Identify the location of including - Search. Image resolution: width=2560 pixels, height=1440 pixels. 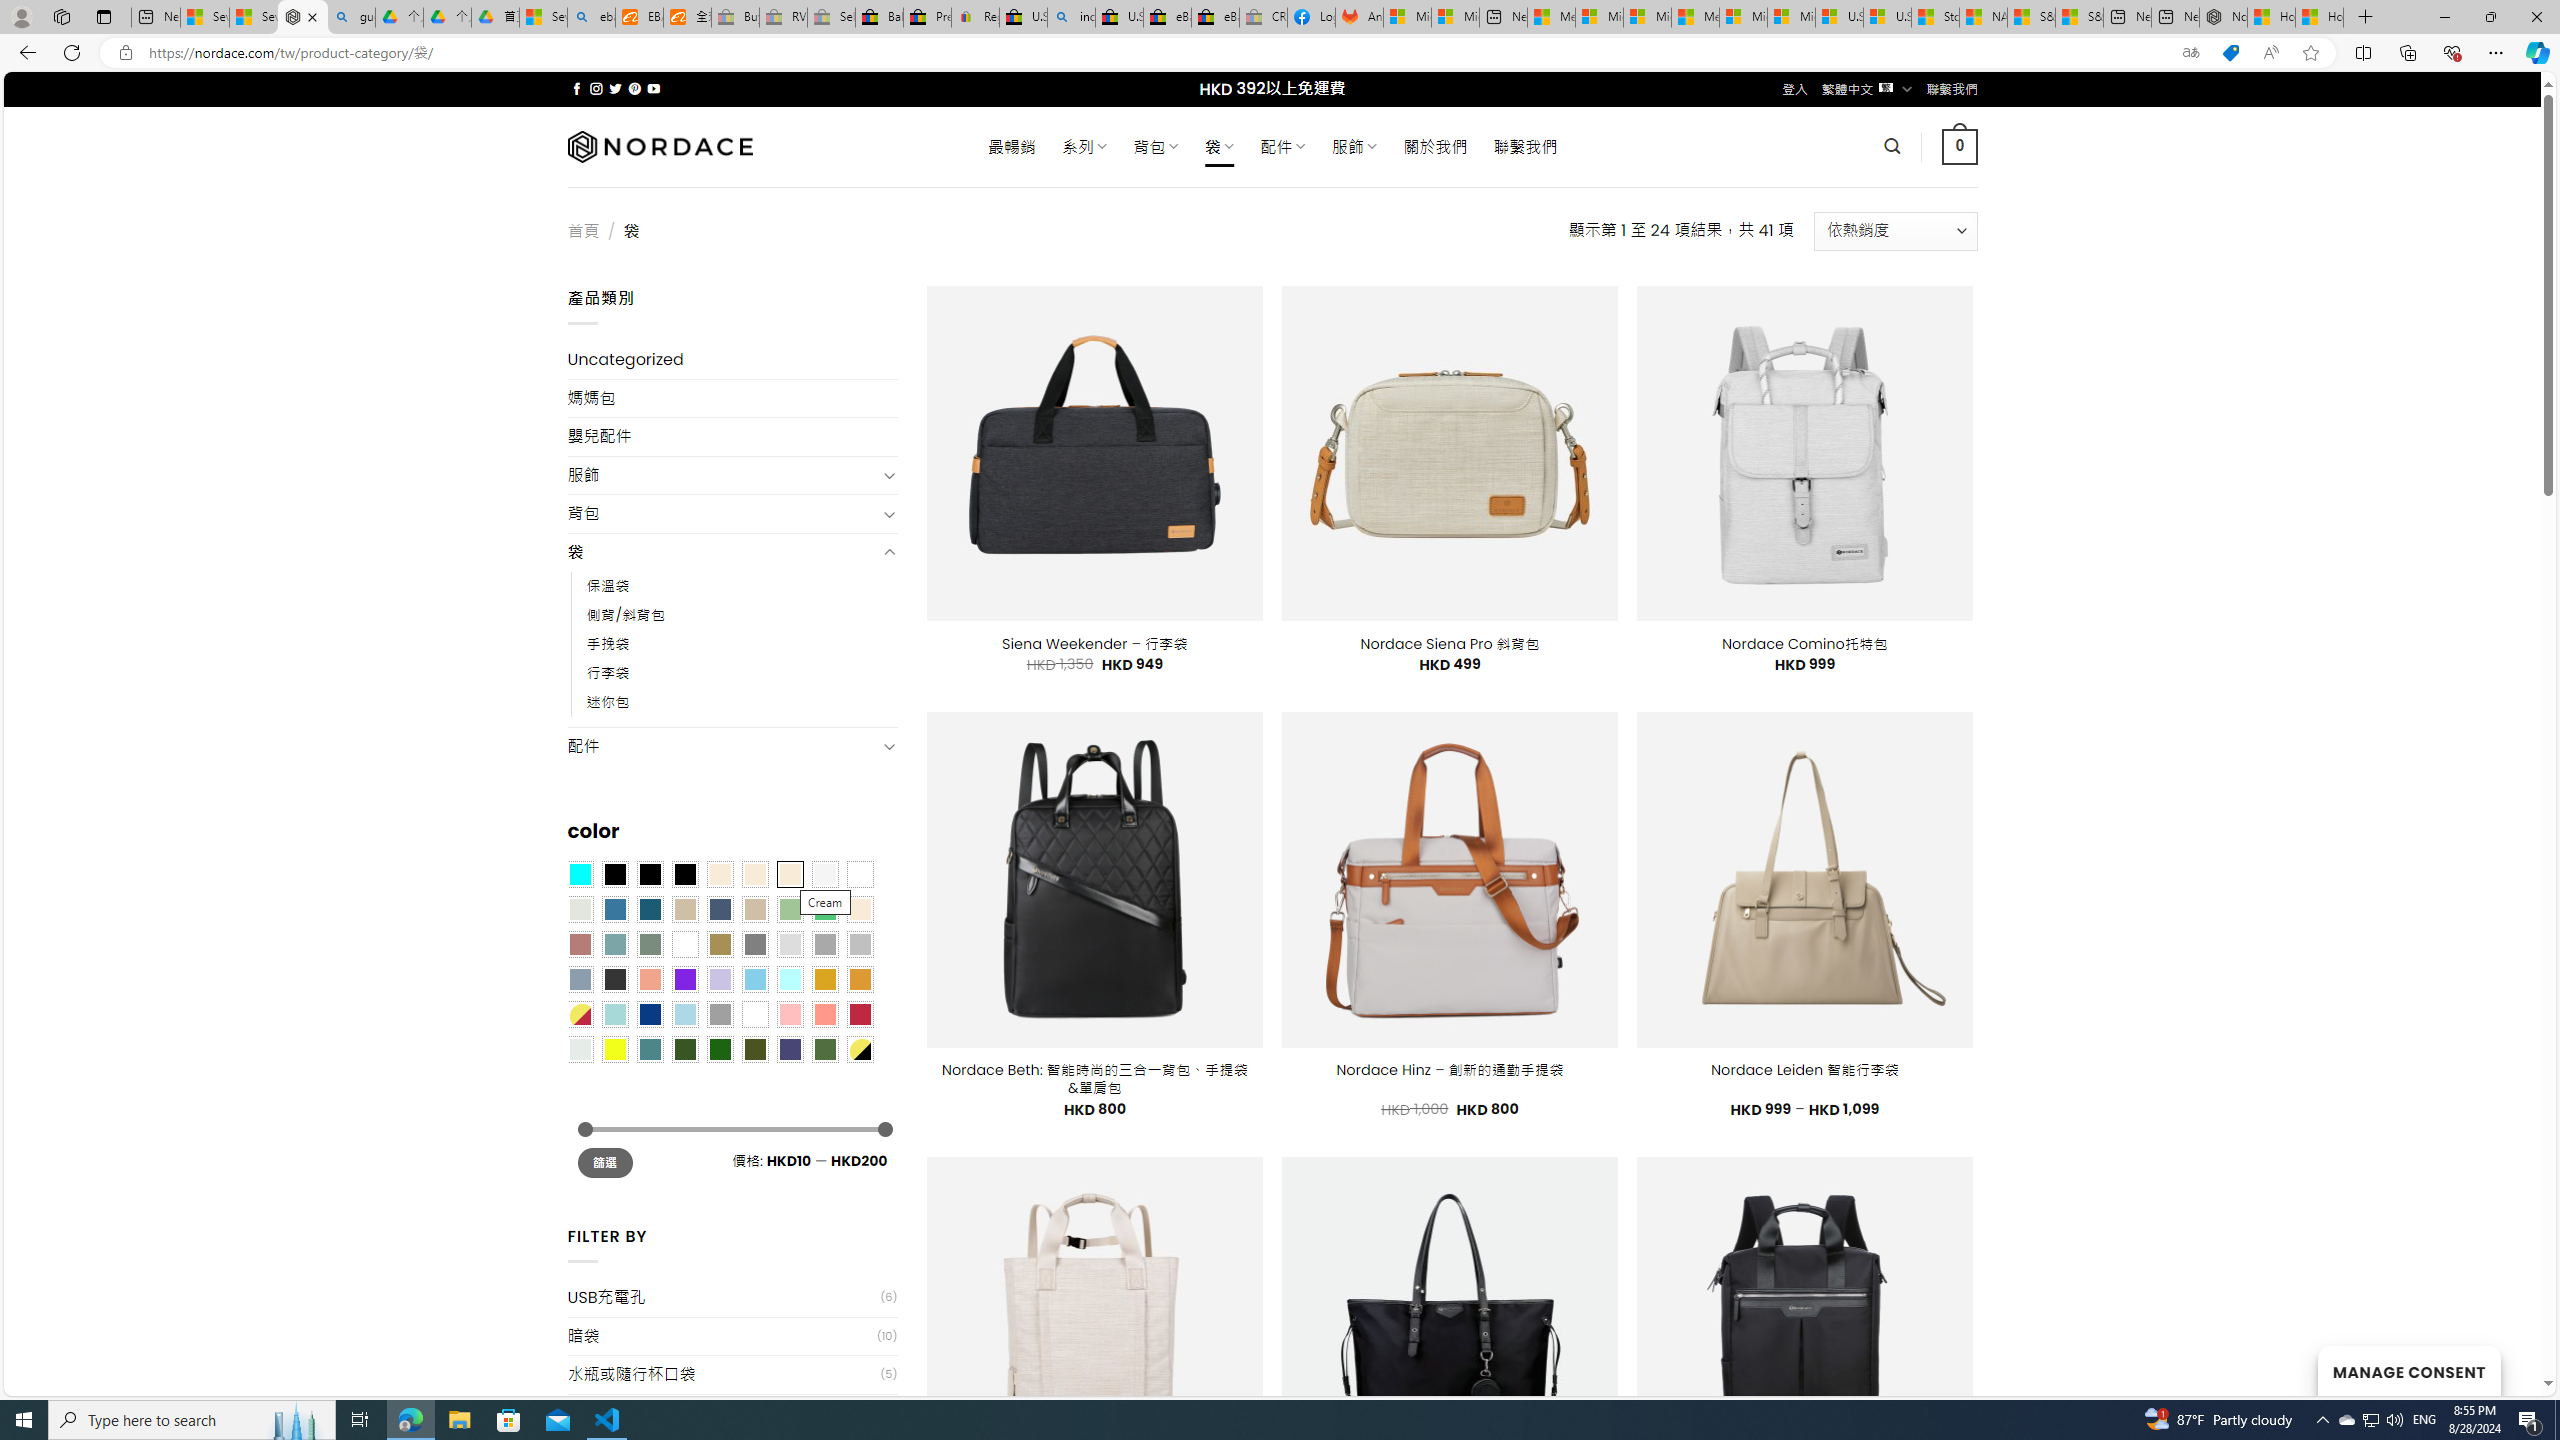
(1071, 17).